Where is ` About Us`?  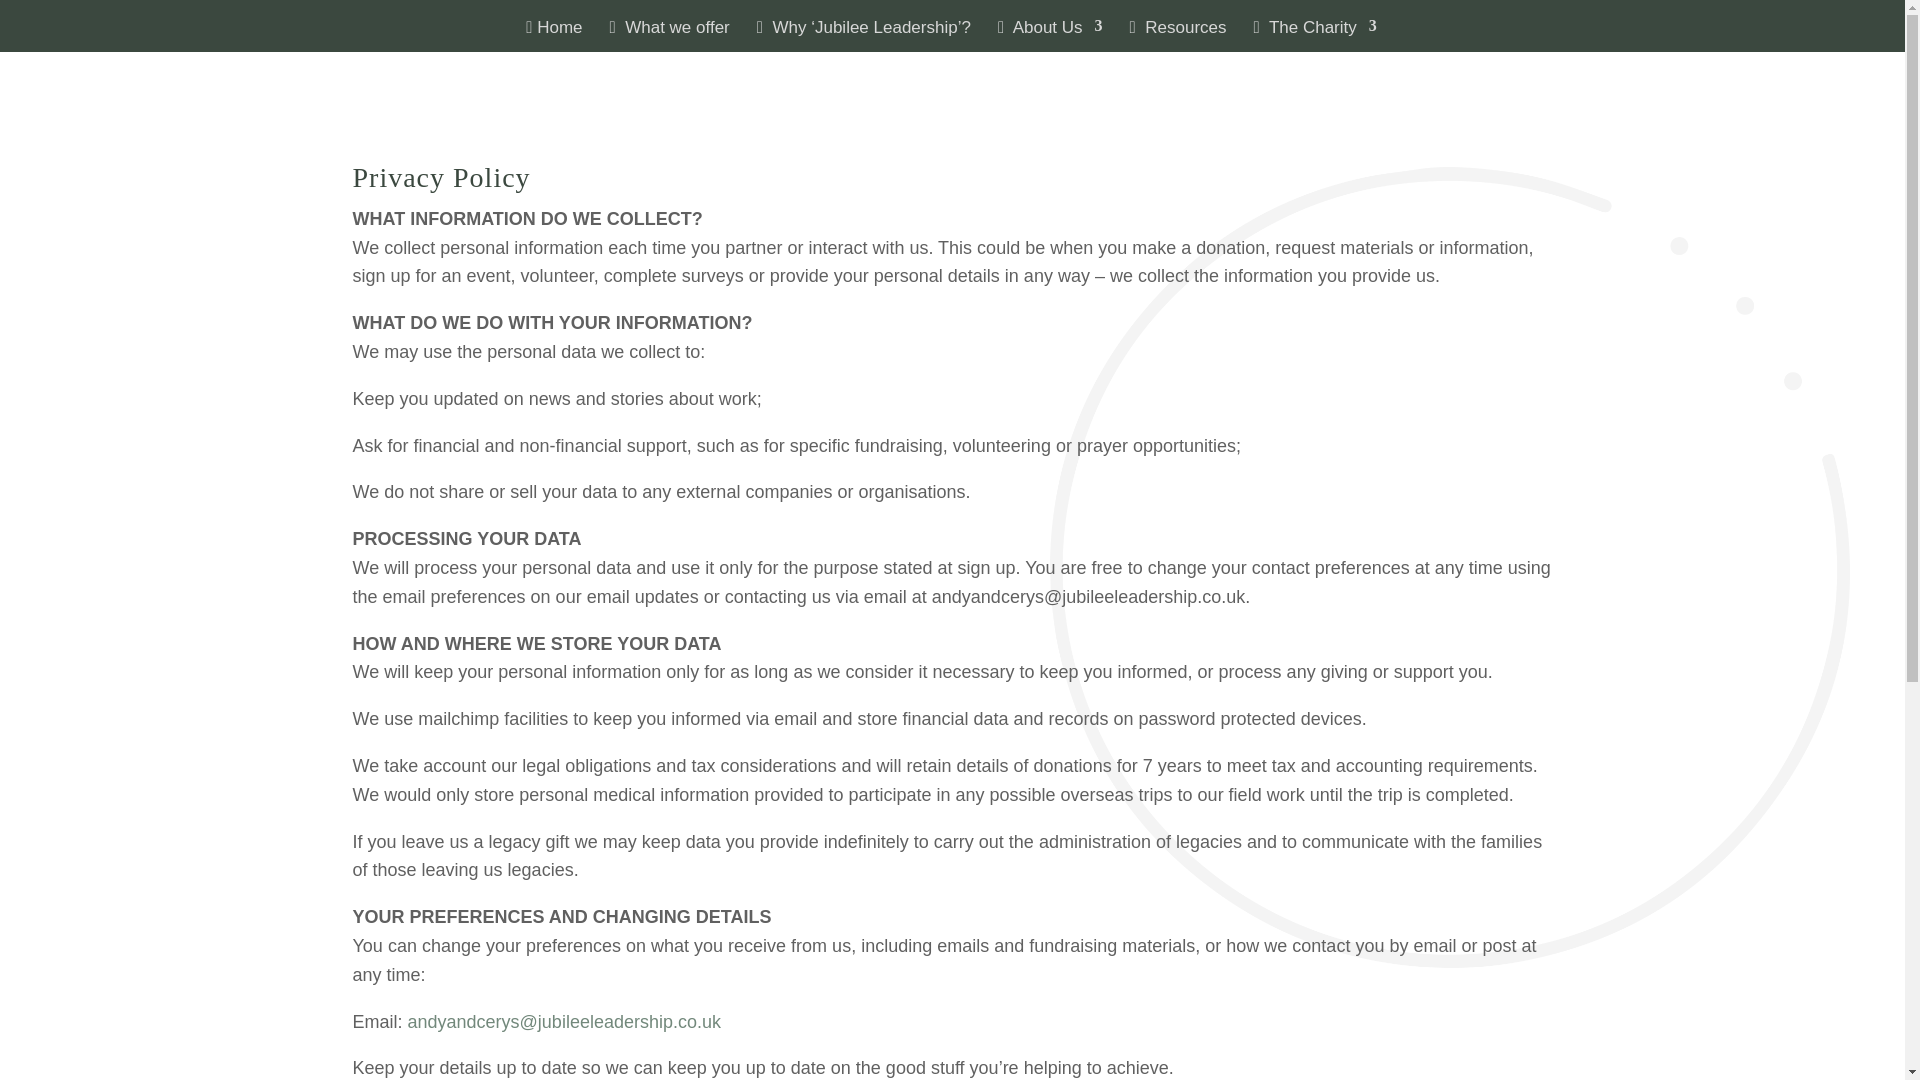  About Us is located at coordinates (1050, 35).